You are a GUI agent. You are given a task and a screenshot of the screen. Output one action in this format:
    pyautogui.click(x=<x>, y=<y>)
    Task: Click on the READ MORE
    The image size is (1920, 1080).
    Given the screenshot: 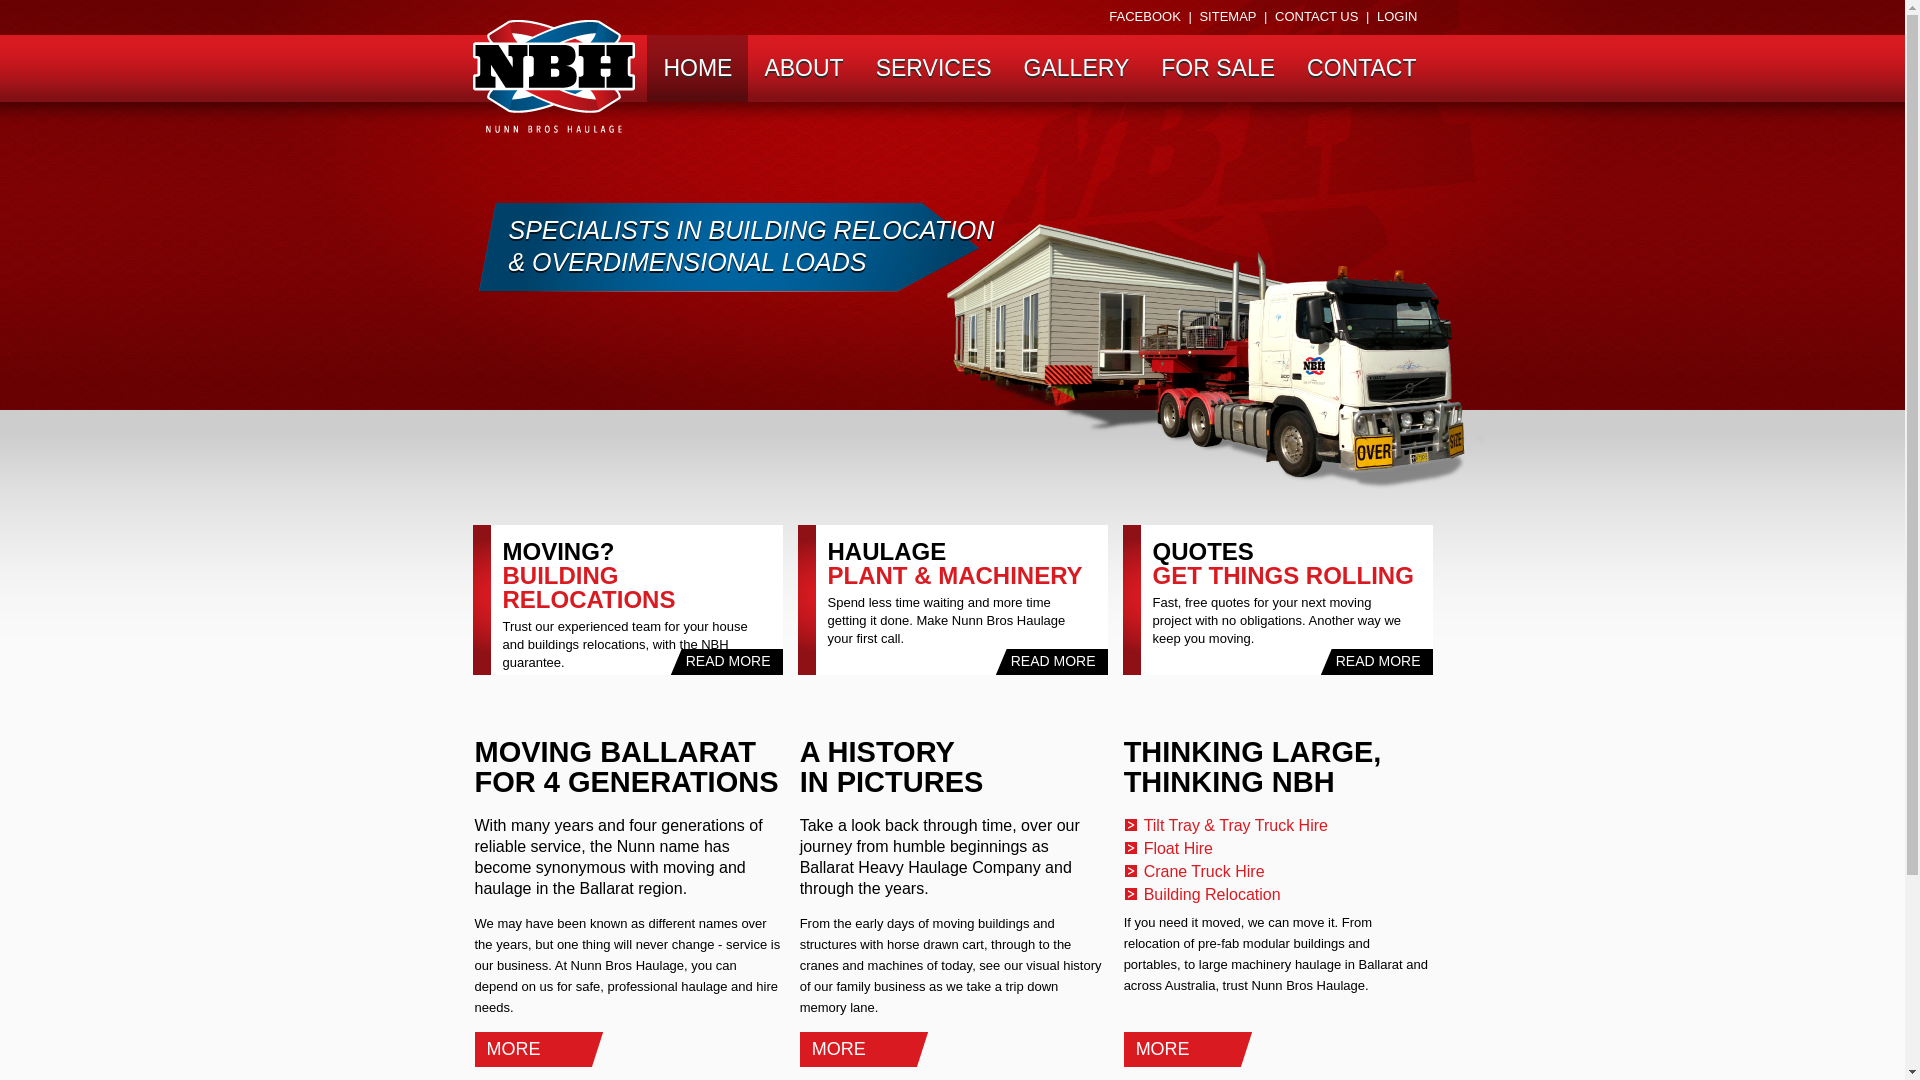 What is the action you would take?
    pyautogui.click(x=1376, y=662)
    